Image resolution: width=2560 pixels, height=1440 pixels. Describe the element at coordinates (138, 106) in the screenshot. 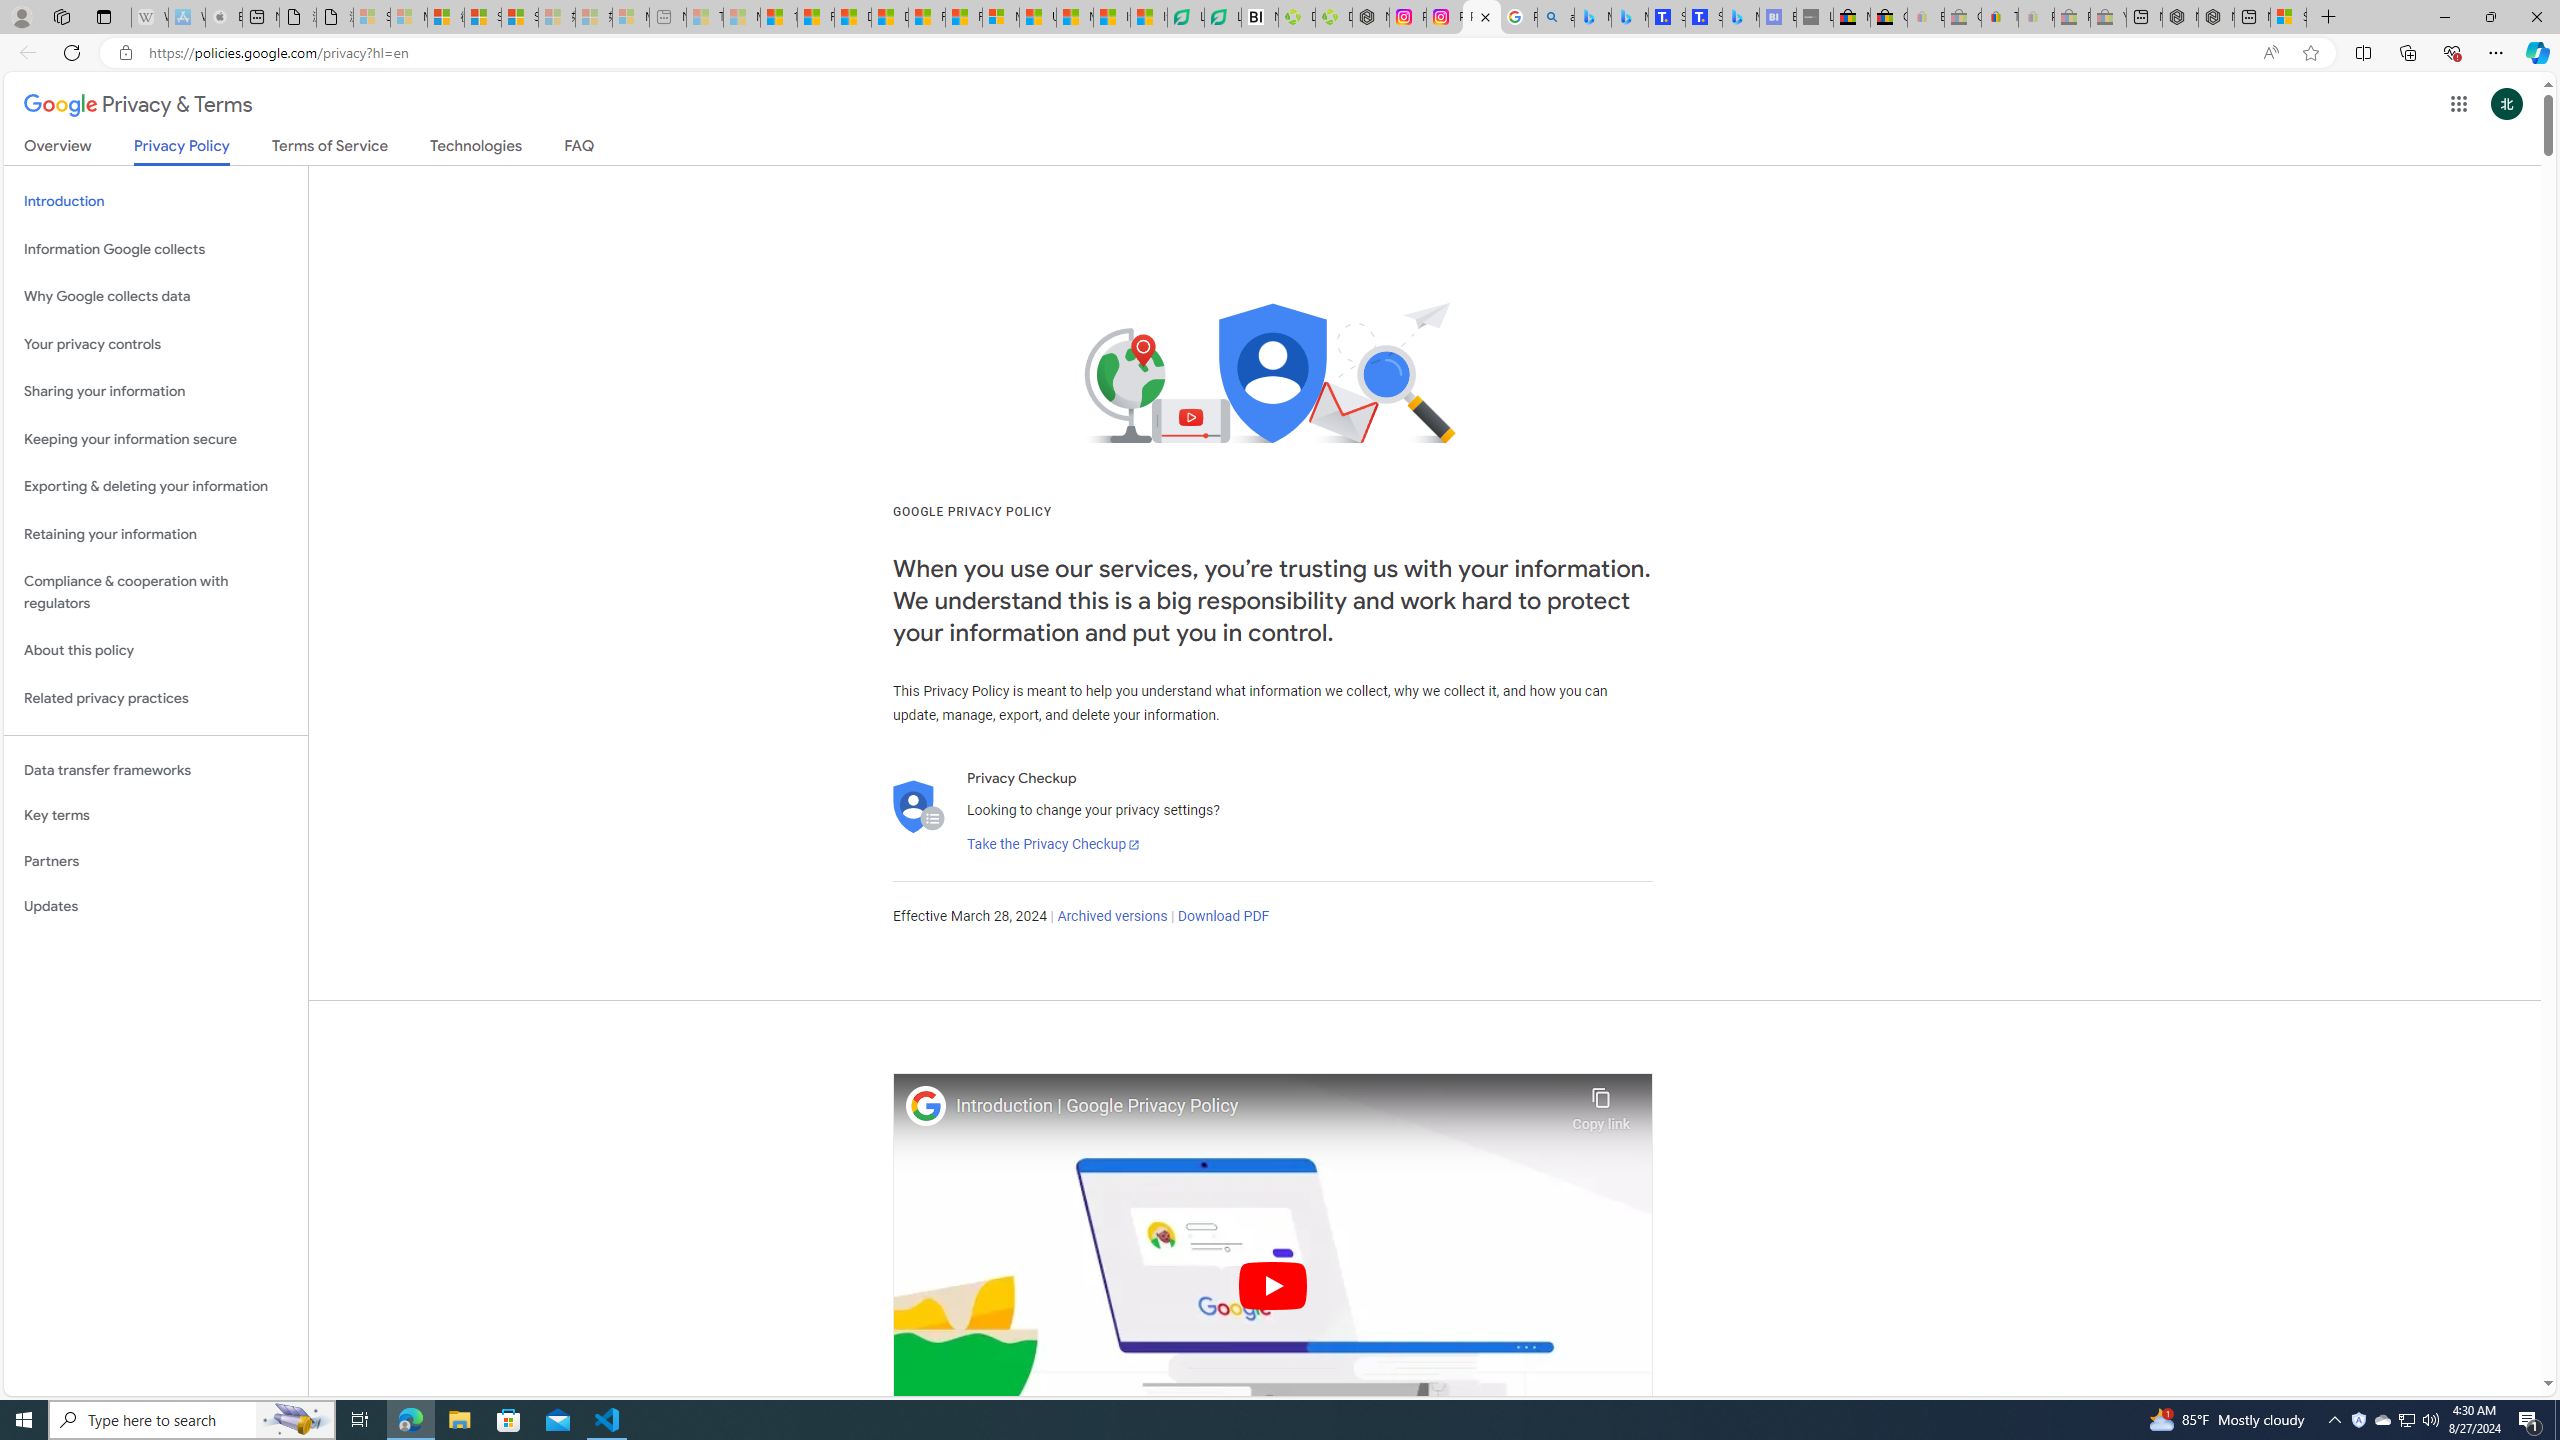

I see `Privacy & Terms` at that location.